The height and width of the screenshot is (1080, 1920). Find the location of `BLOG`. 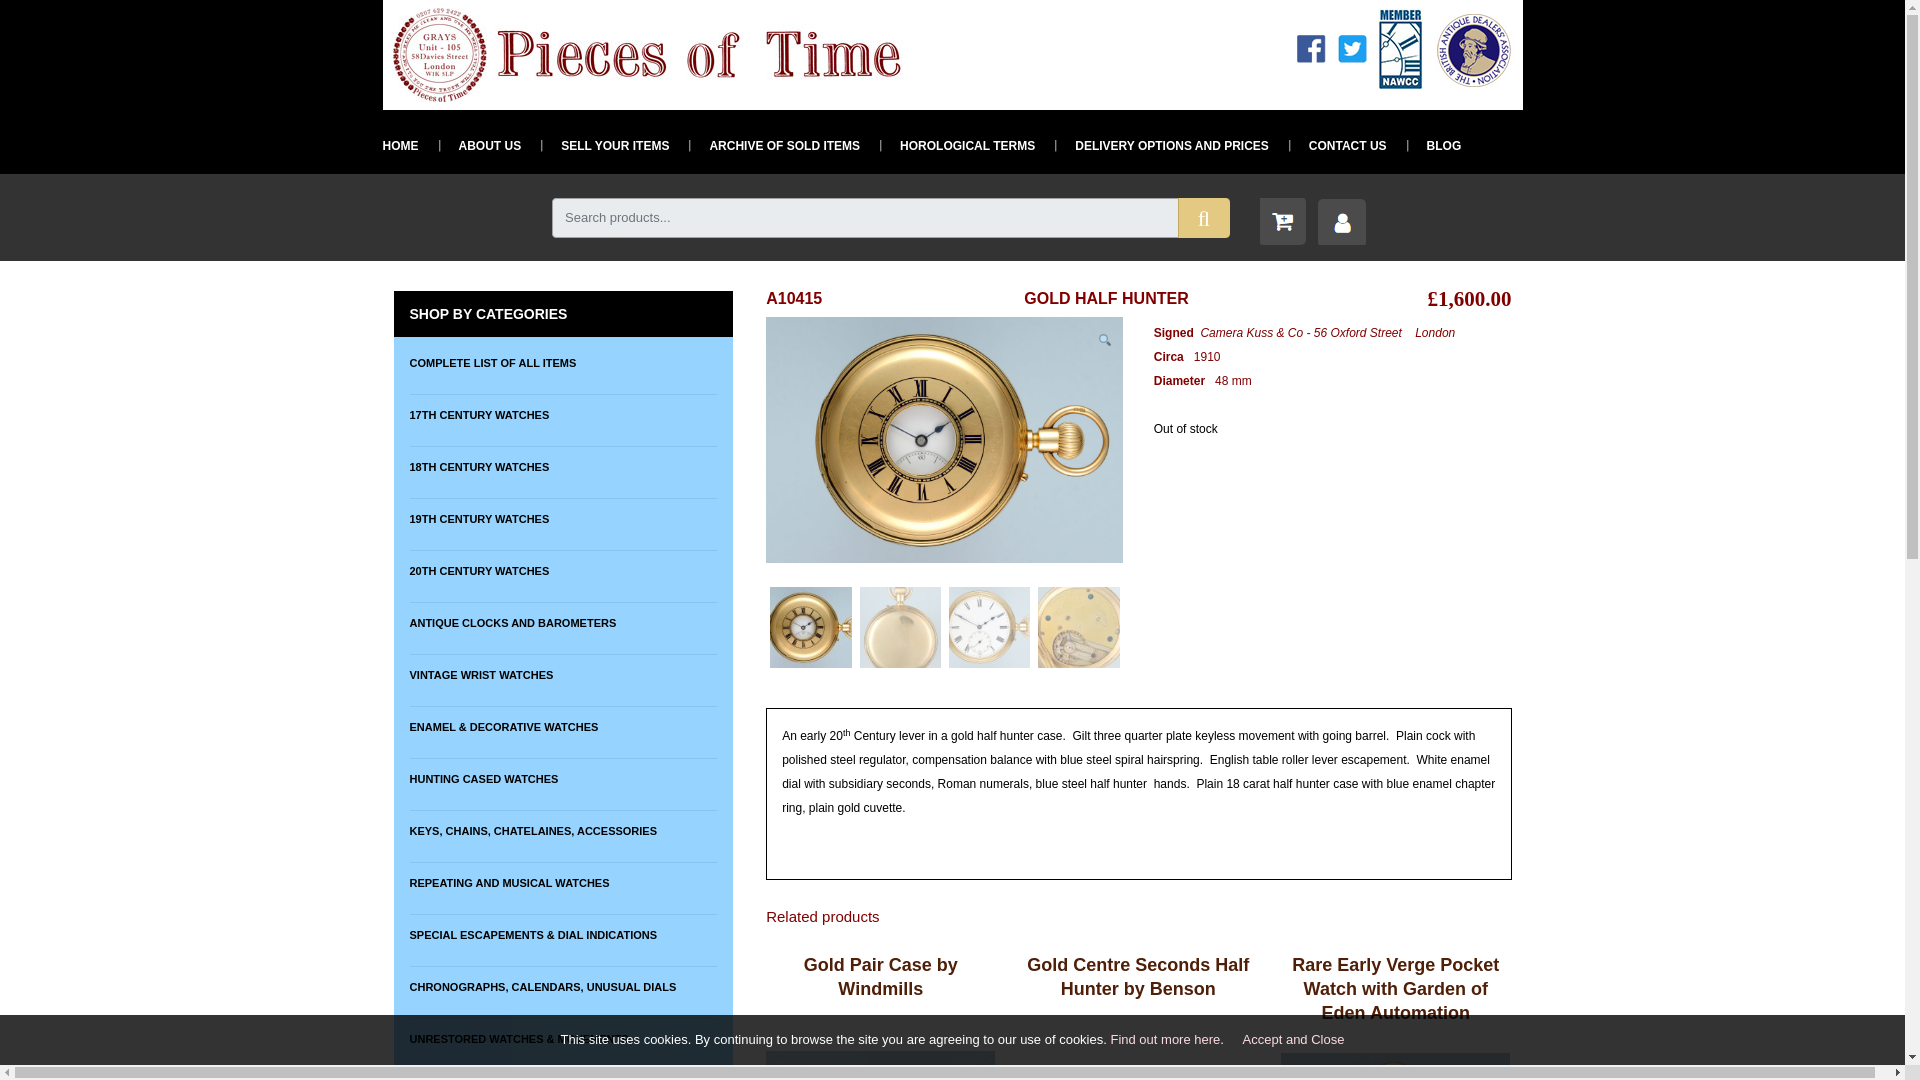

BLOG is located at coordinates (1434, 145).